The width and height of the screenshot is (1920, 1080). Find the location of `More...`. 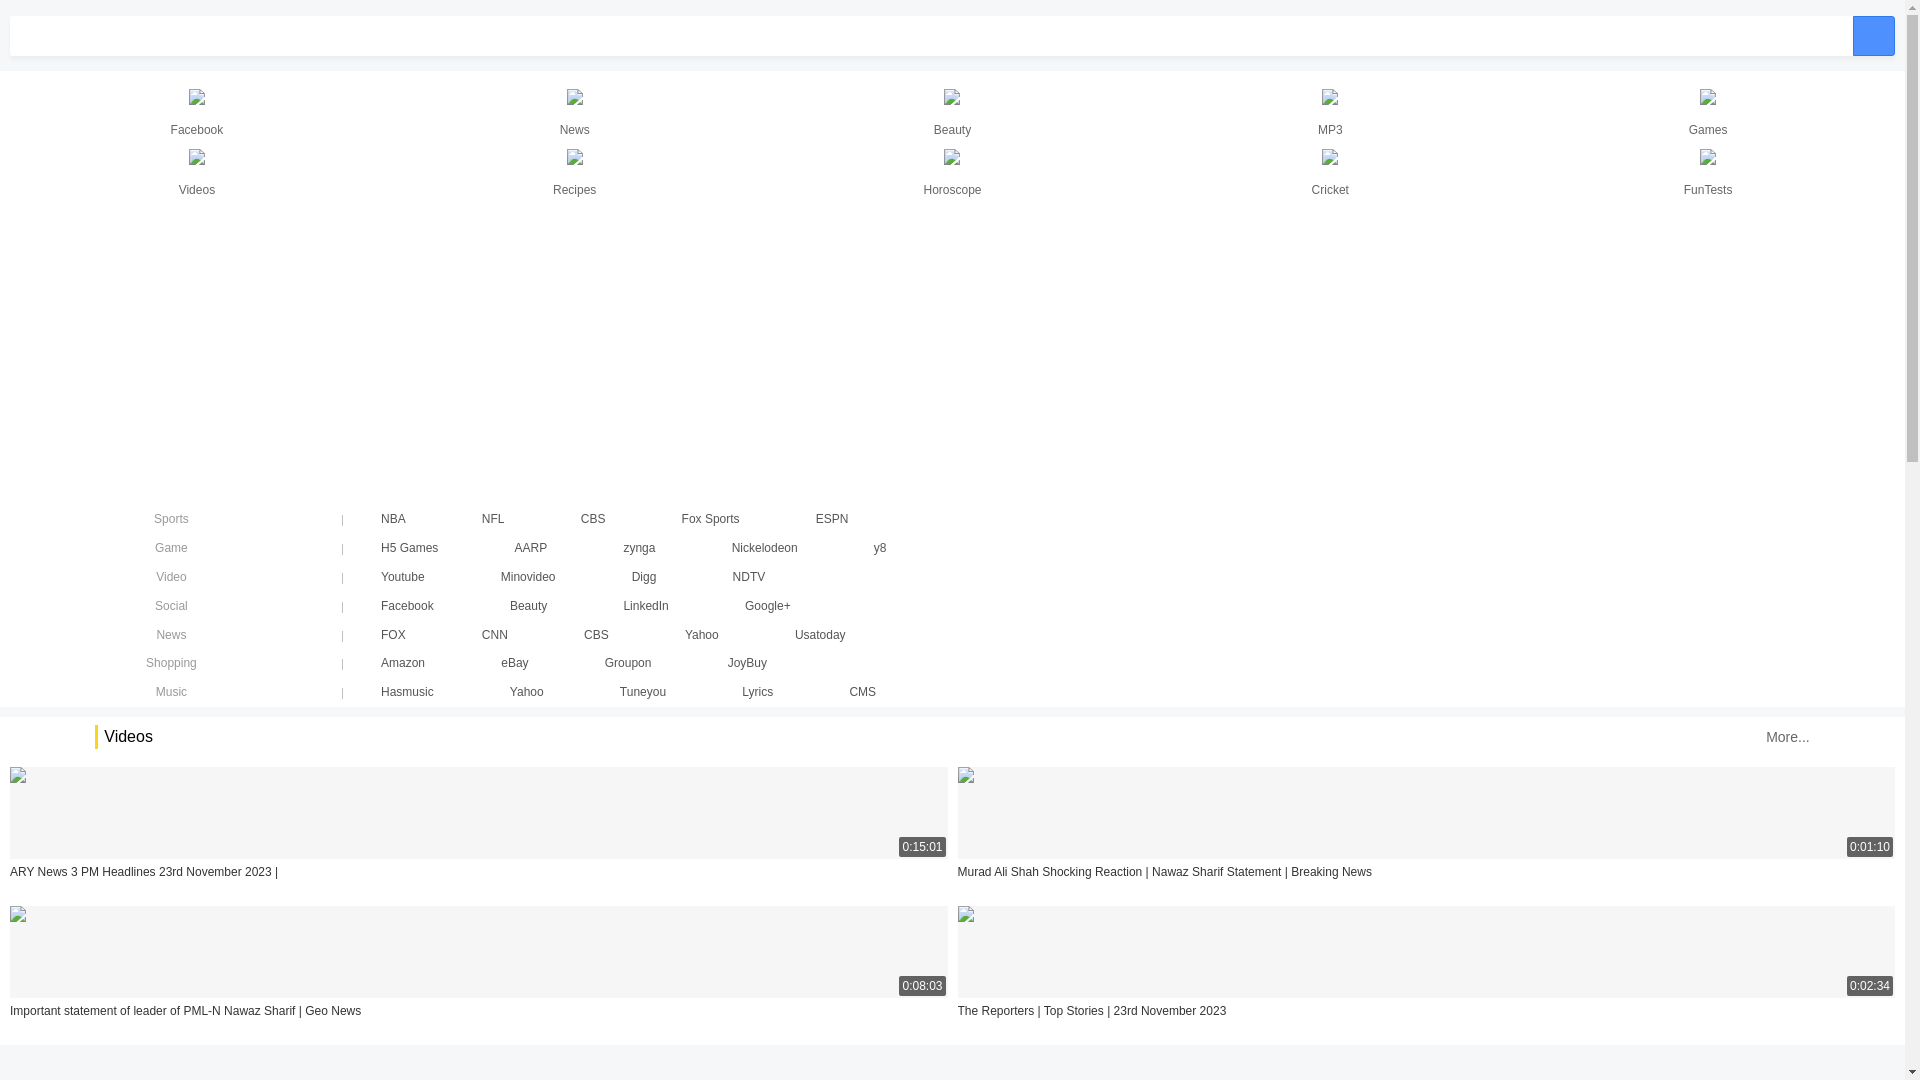

More... is located at coordinates (1788, 737).